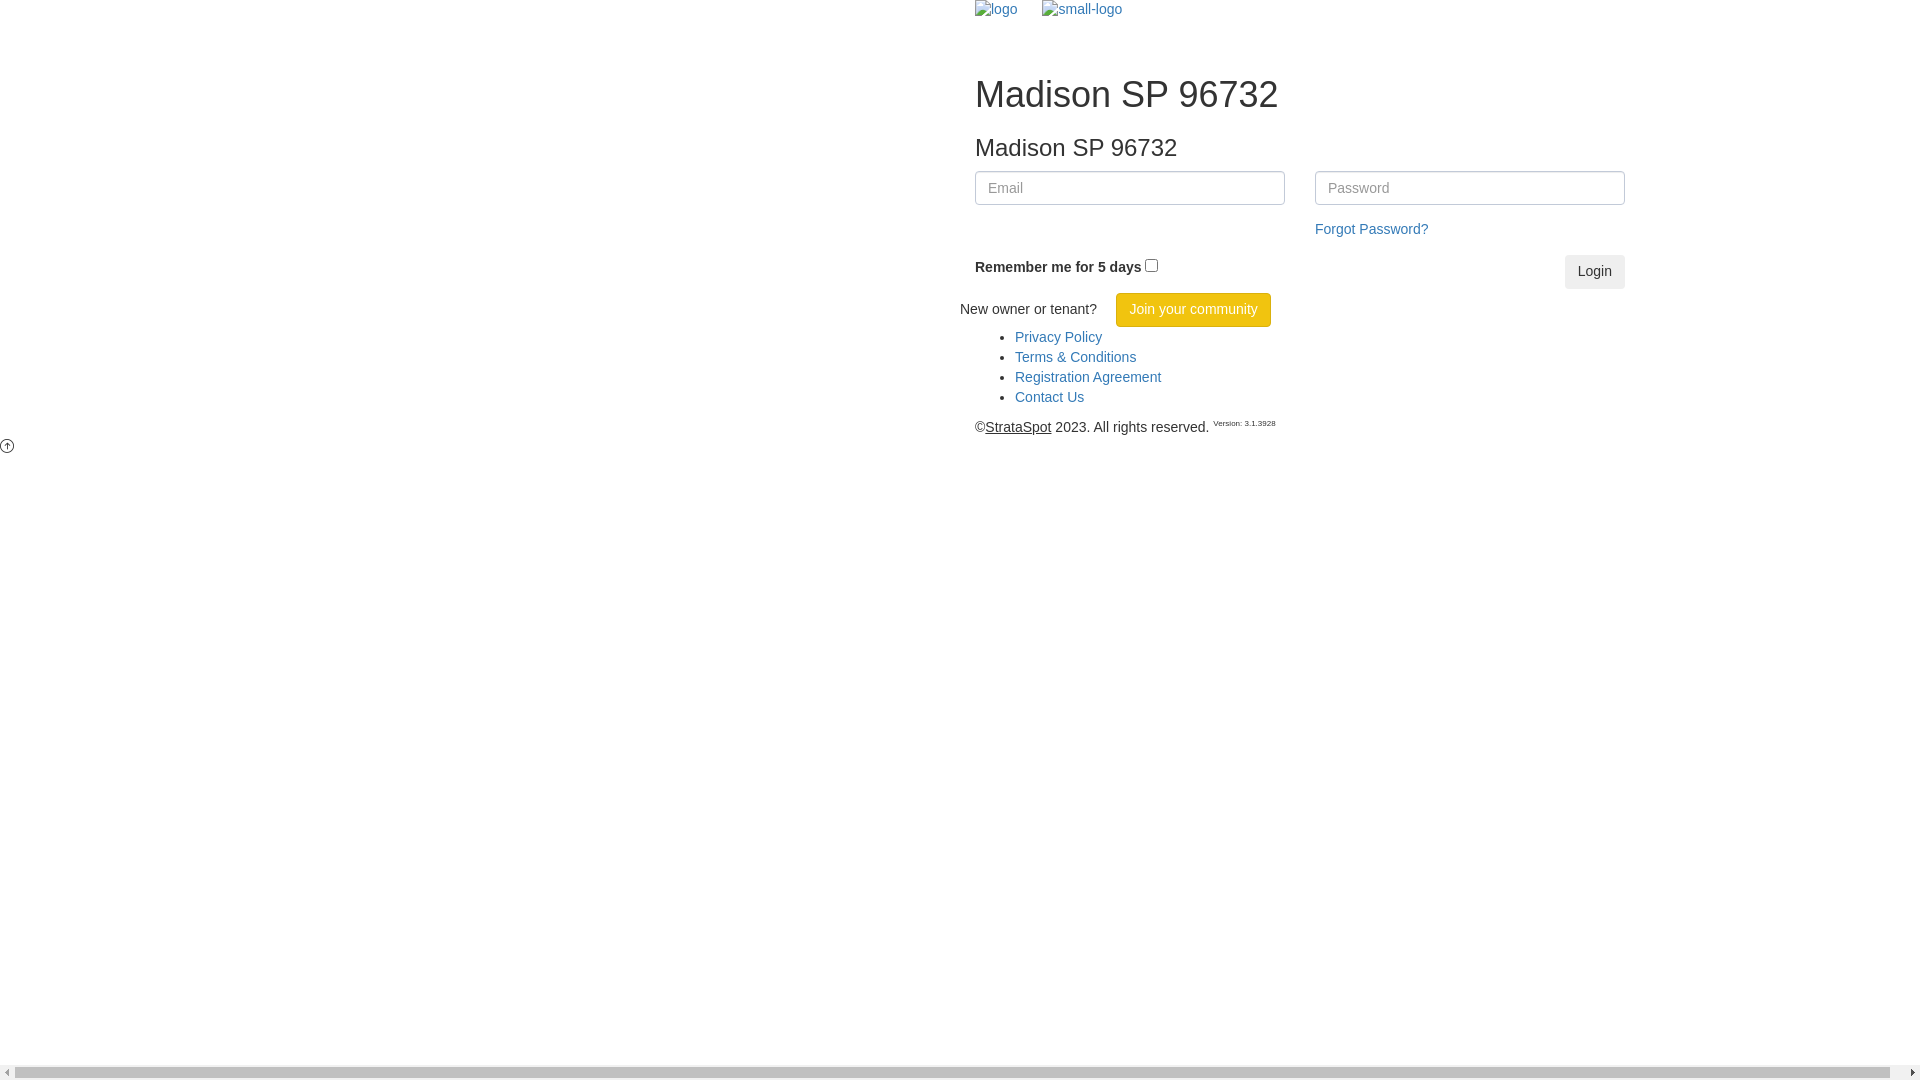 This screenshot has width=1920, height=1080. I want to click on Privacy Policy, so click(1058, 337).